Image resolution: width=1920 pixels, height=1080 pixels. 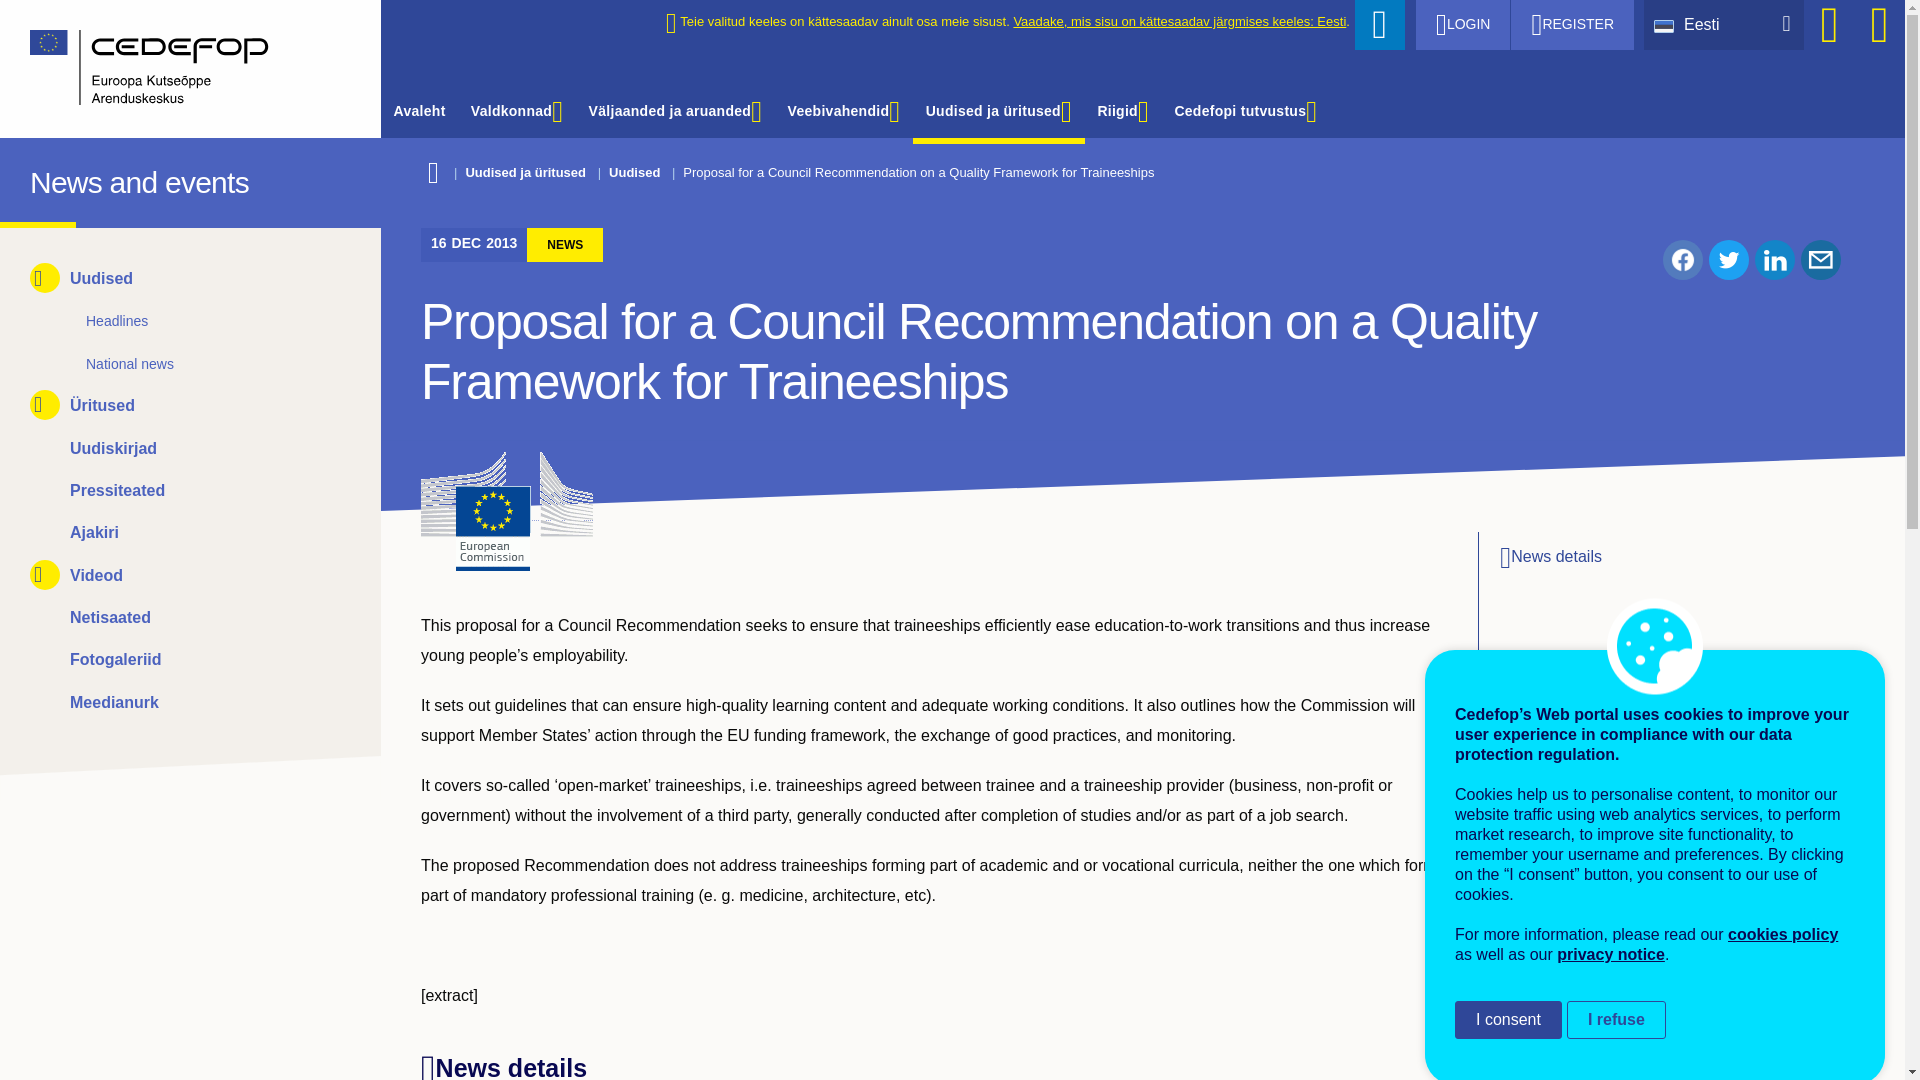 I want to click on Estonian, so click(x=1668, y=24).